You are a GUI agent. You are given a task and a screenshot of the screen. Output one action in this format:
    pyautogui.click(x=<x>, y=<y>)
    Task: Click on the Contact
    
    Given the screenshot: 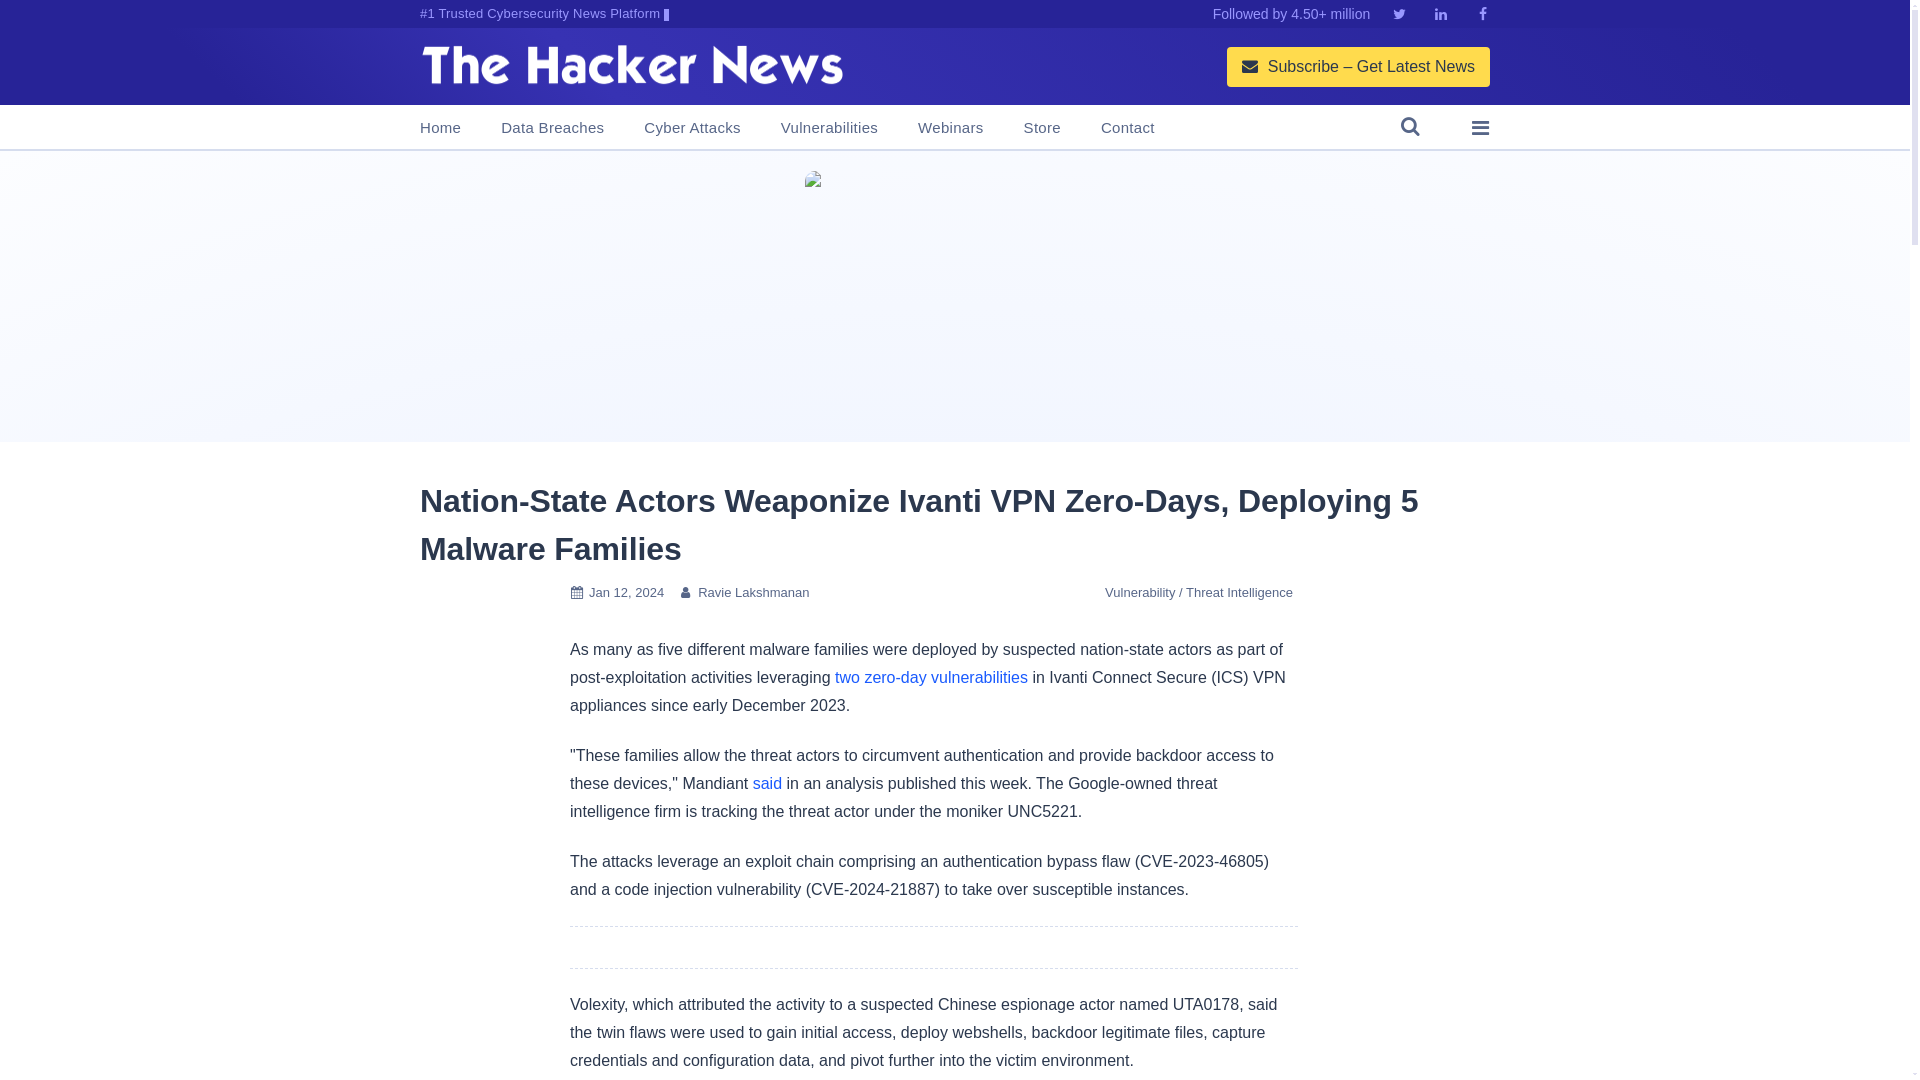 What is the action you would take?
    pyautogui.click(x=1128, y=128)
    